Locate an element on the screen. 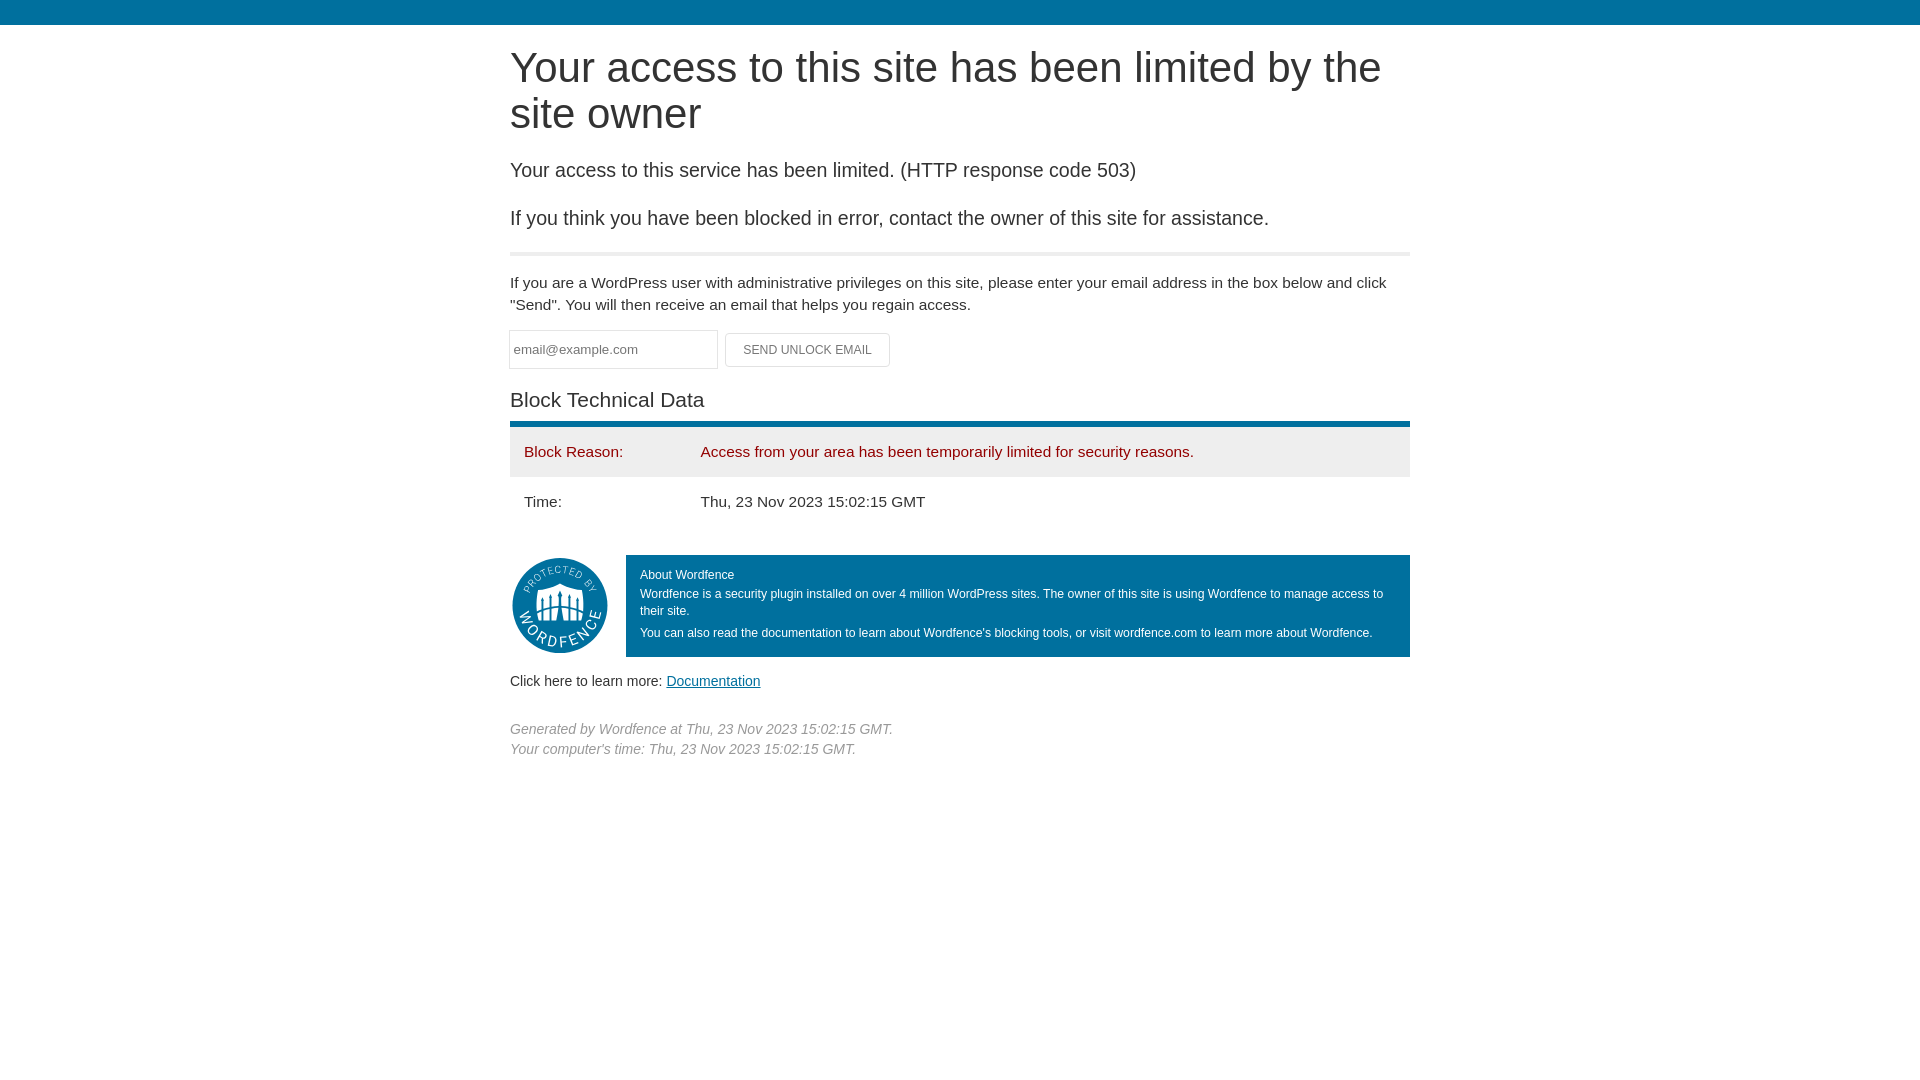  Send Unlock Email is located at coordinates (808, 350).